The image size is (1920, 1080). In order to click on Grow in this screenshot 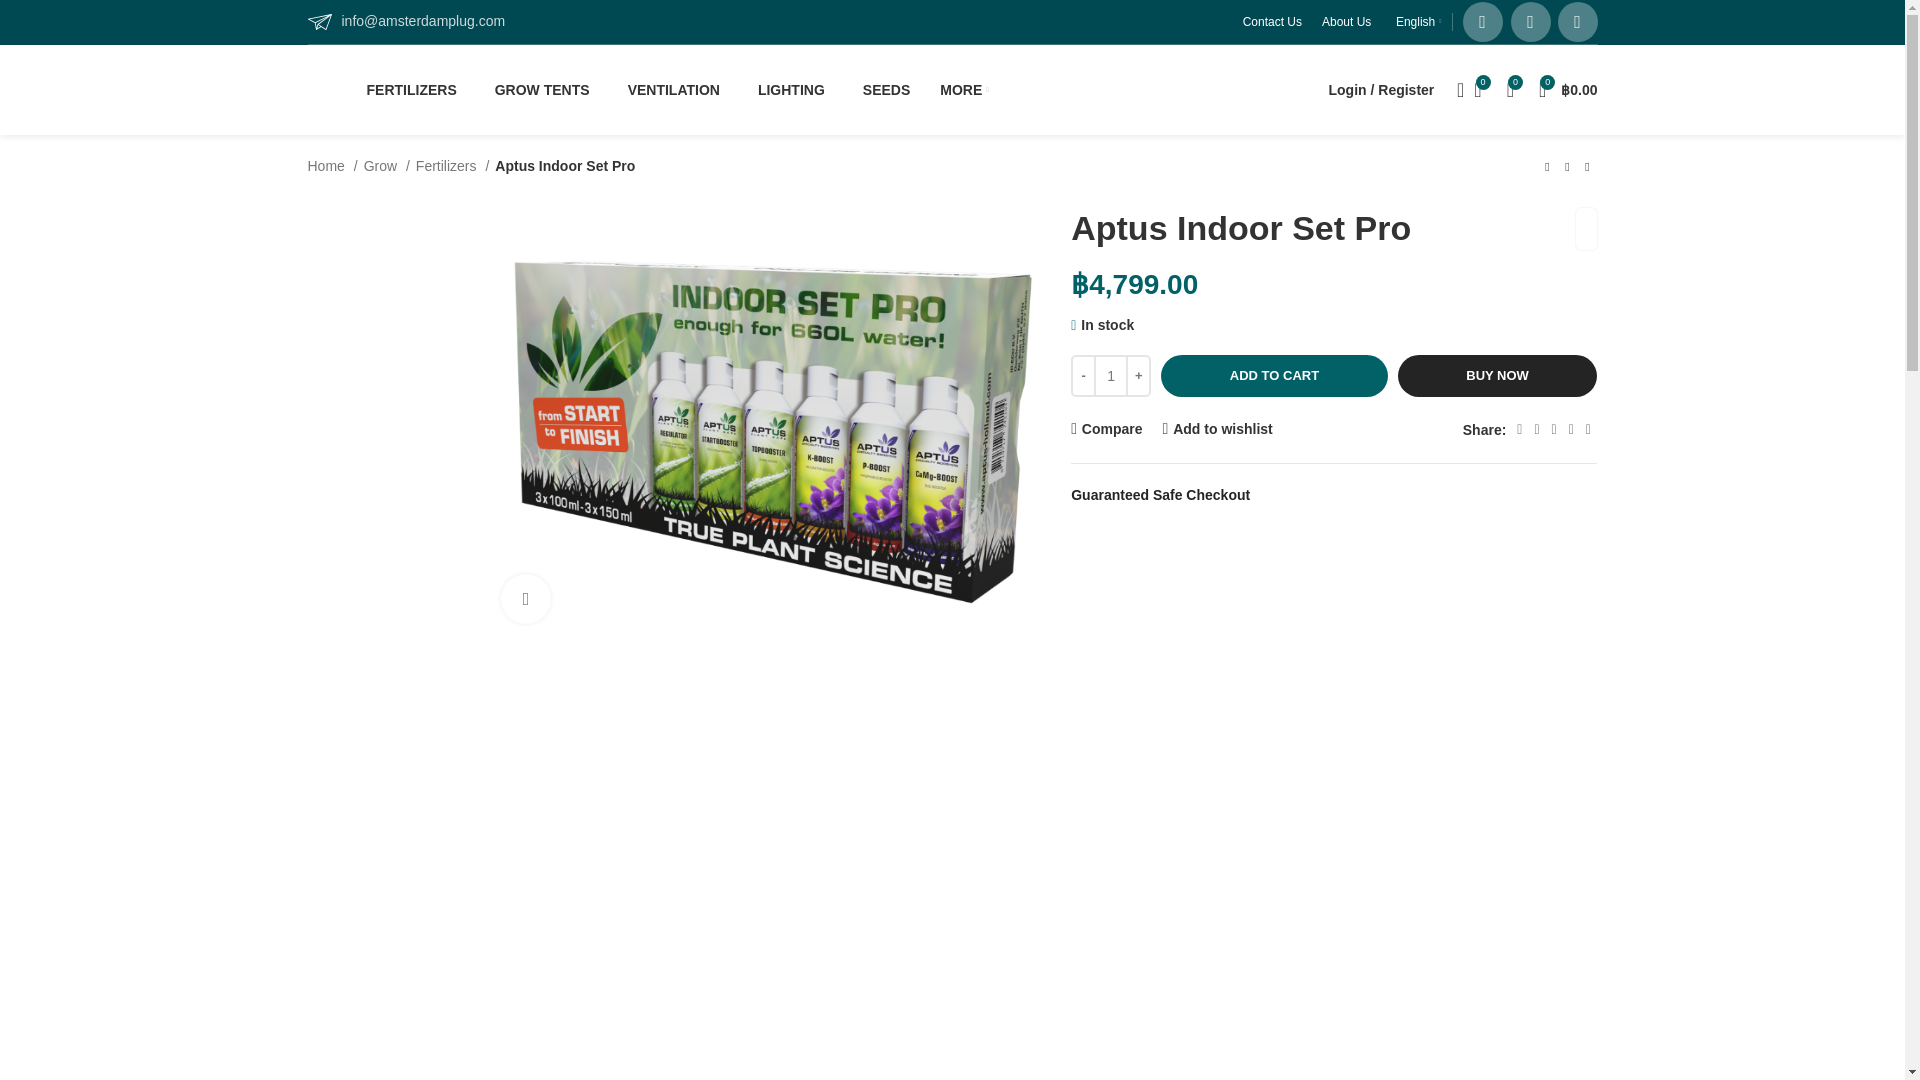, I will do `click(387, 166)`.